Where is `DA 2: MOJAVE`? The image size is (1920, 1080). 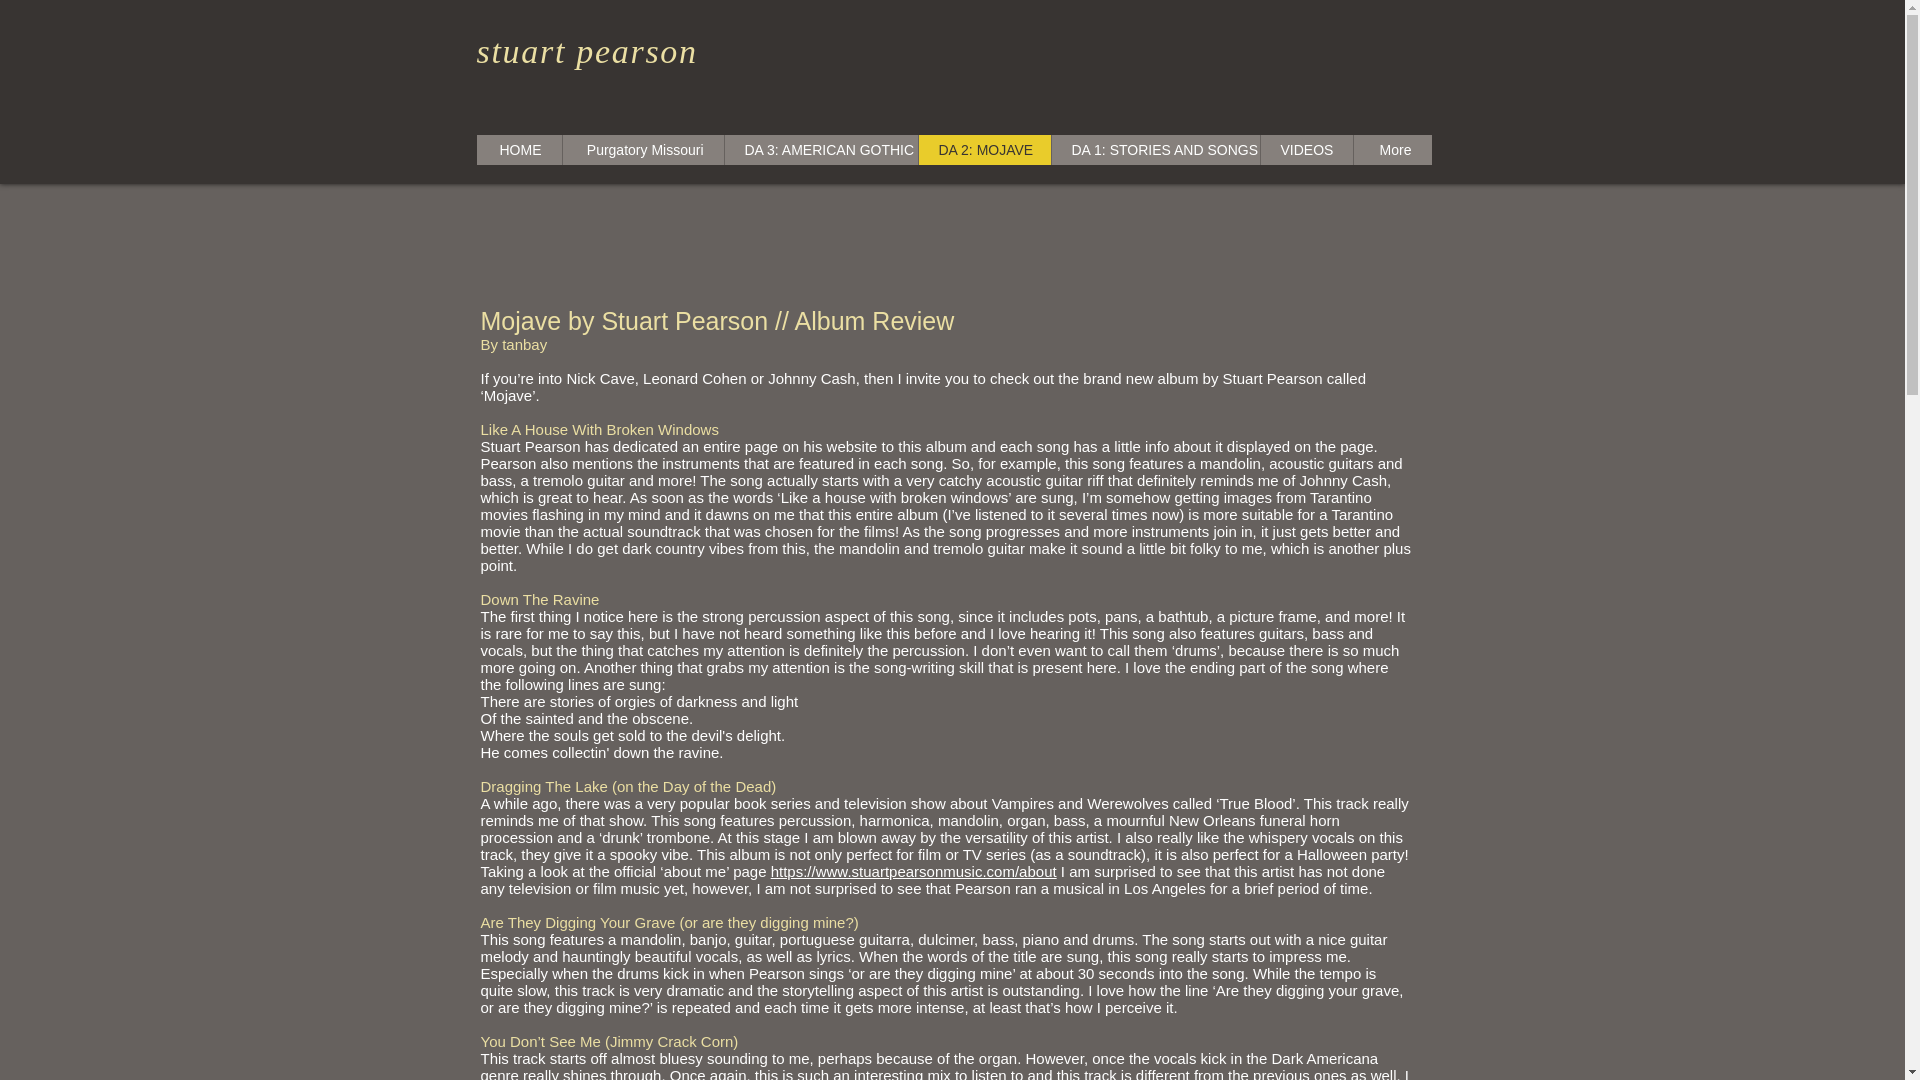 DA 2: MOJAVE is located at coordinates (984, 150).